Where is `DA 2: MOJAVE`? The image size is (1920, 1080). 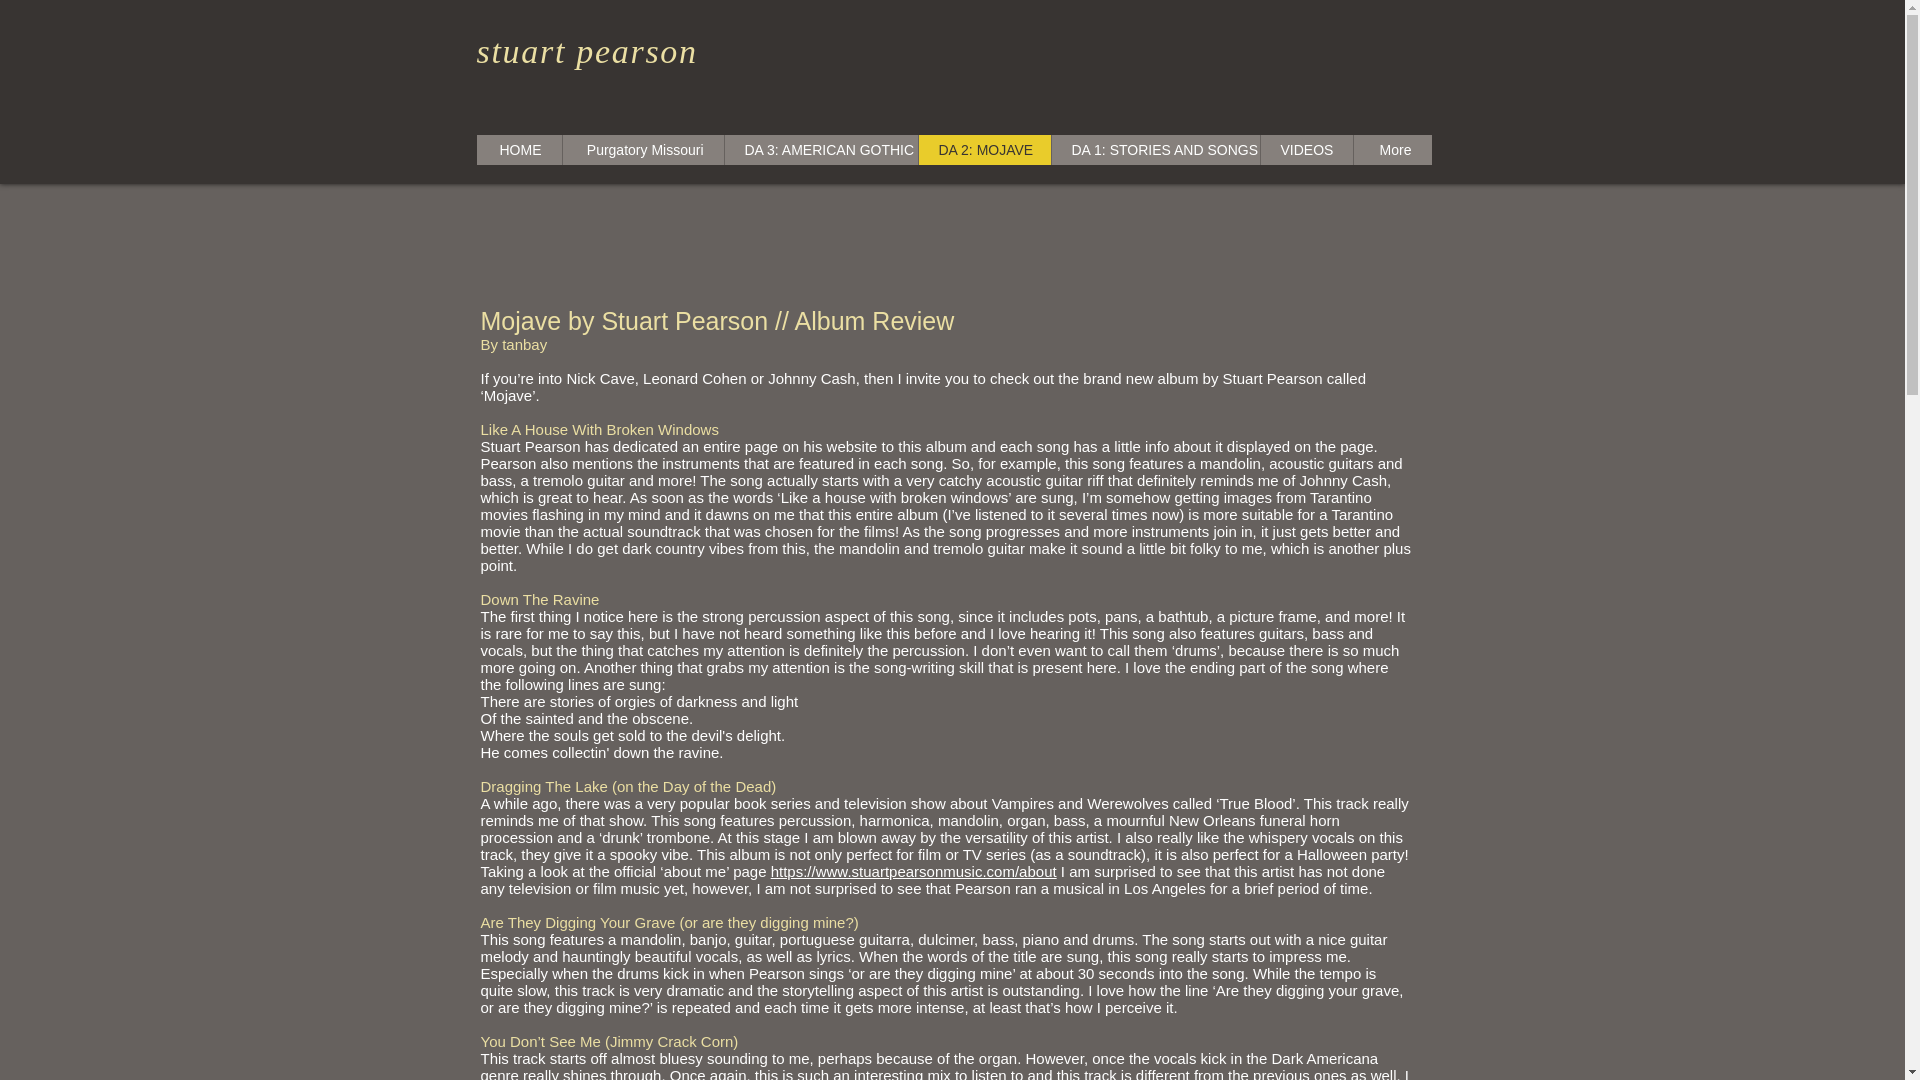 DA 2: MOJAVE is located at coordinates (984, 150).